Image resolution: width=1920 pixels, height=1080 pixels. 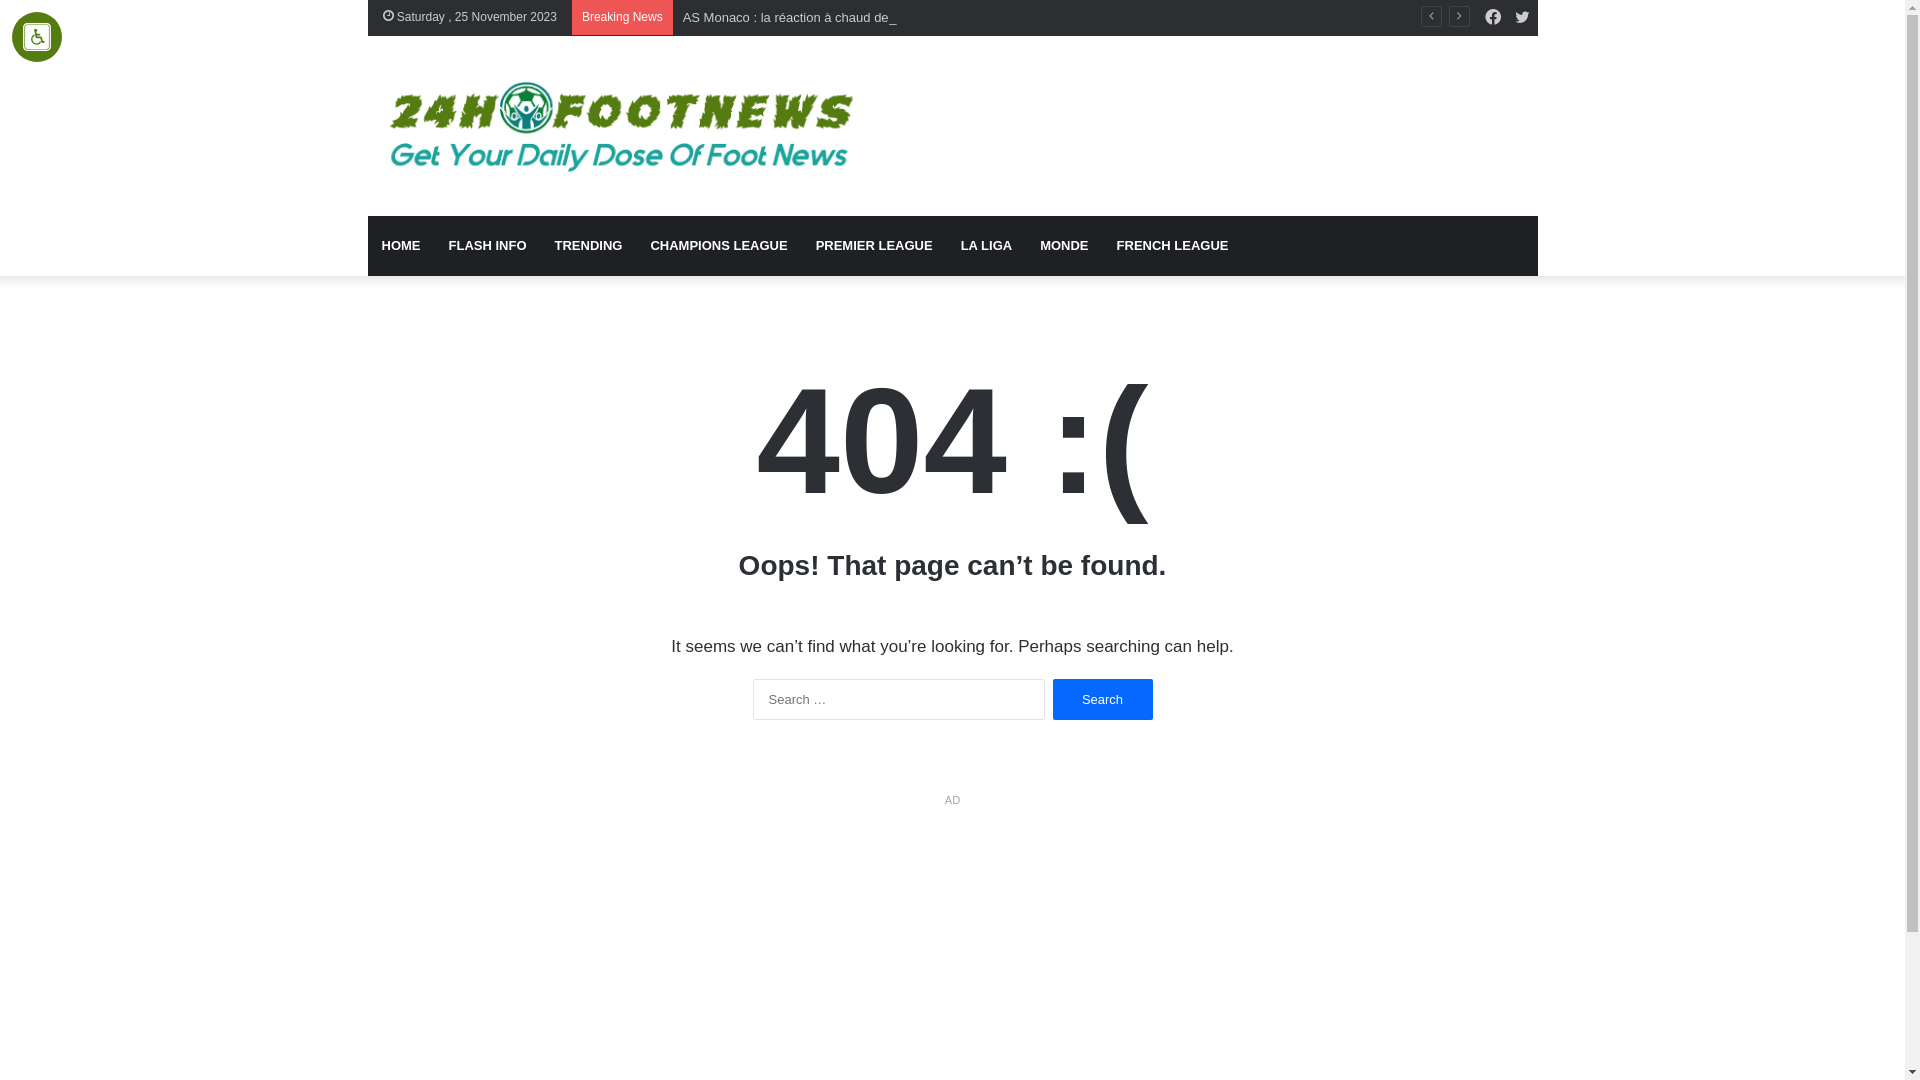 What do you see at coordinates (987, 246) in the screenshot?
I see `LA LIGA` at bounding box center [987, 246].